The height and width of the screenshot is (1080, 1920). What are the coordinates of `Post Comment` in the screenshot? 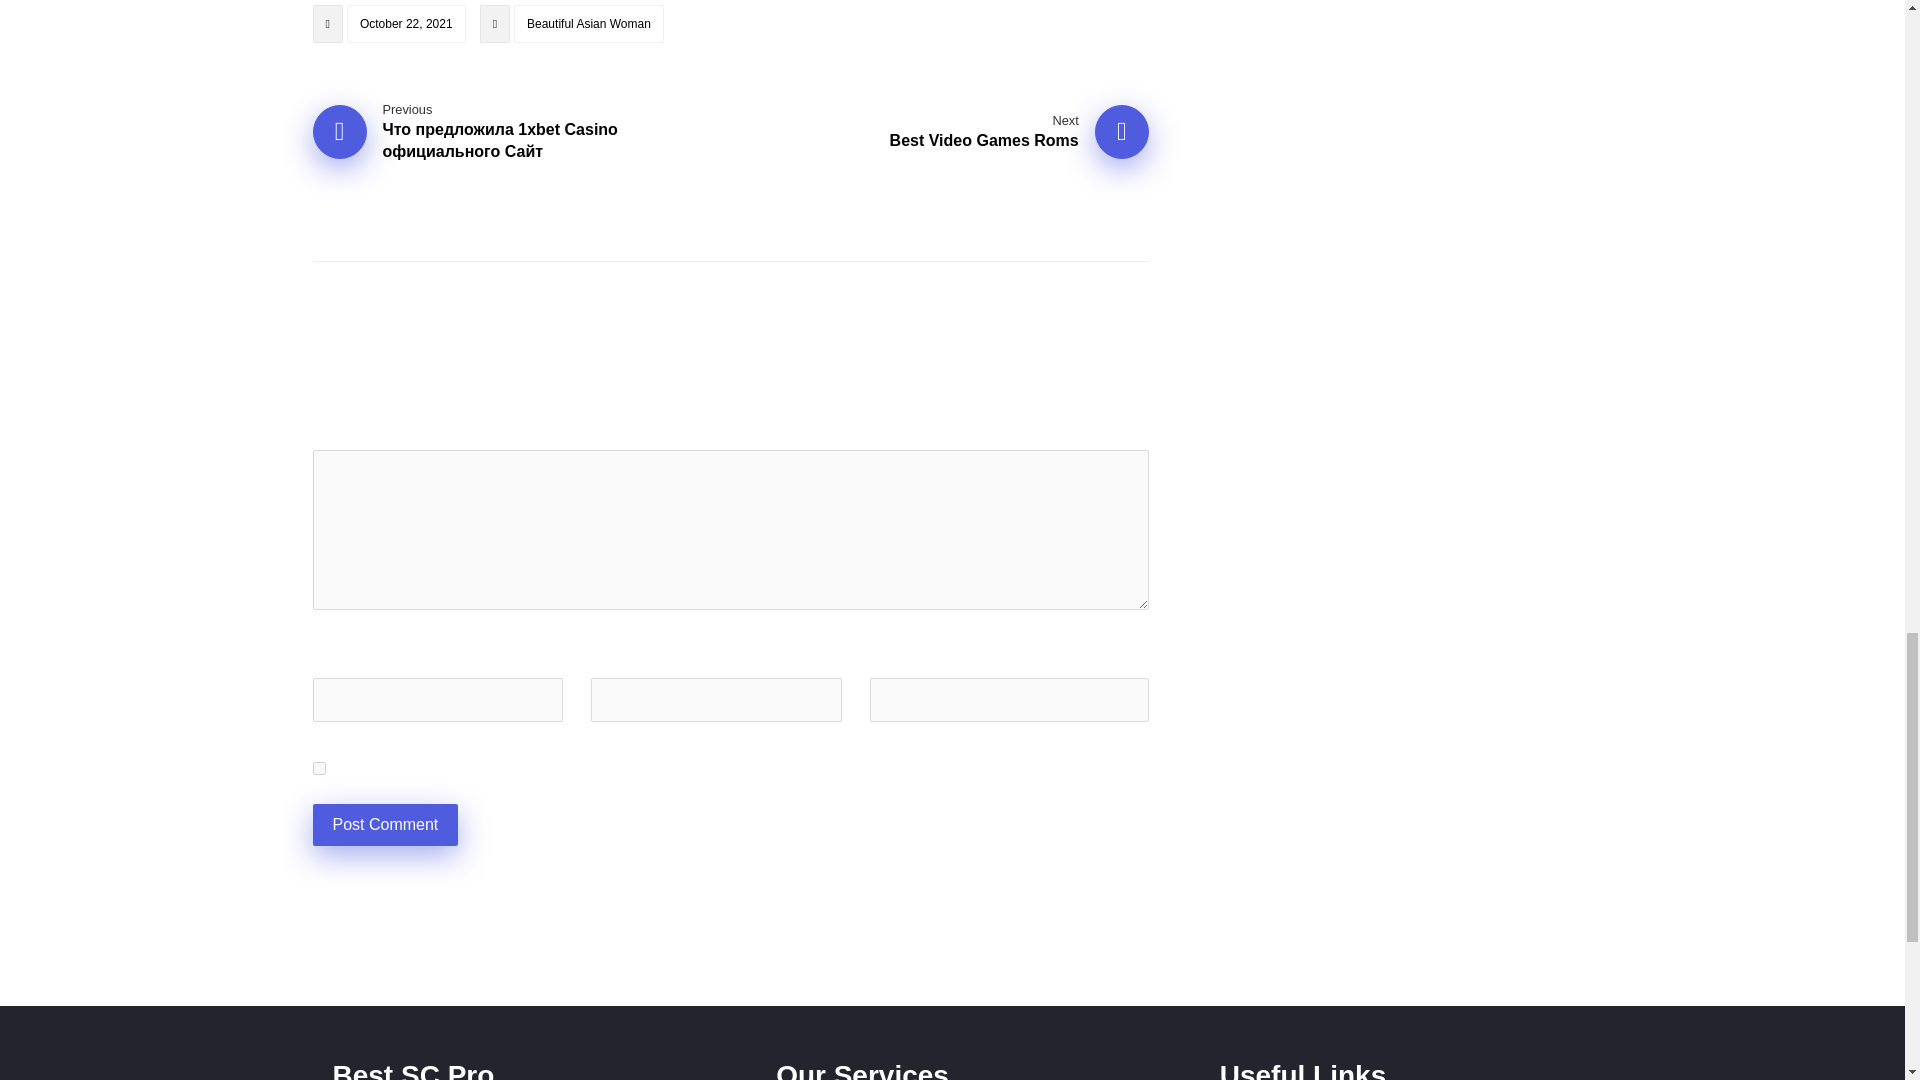 It's located at (1019, 132).